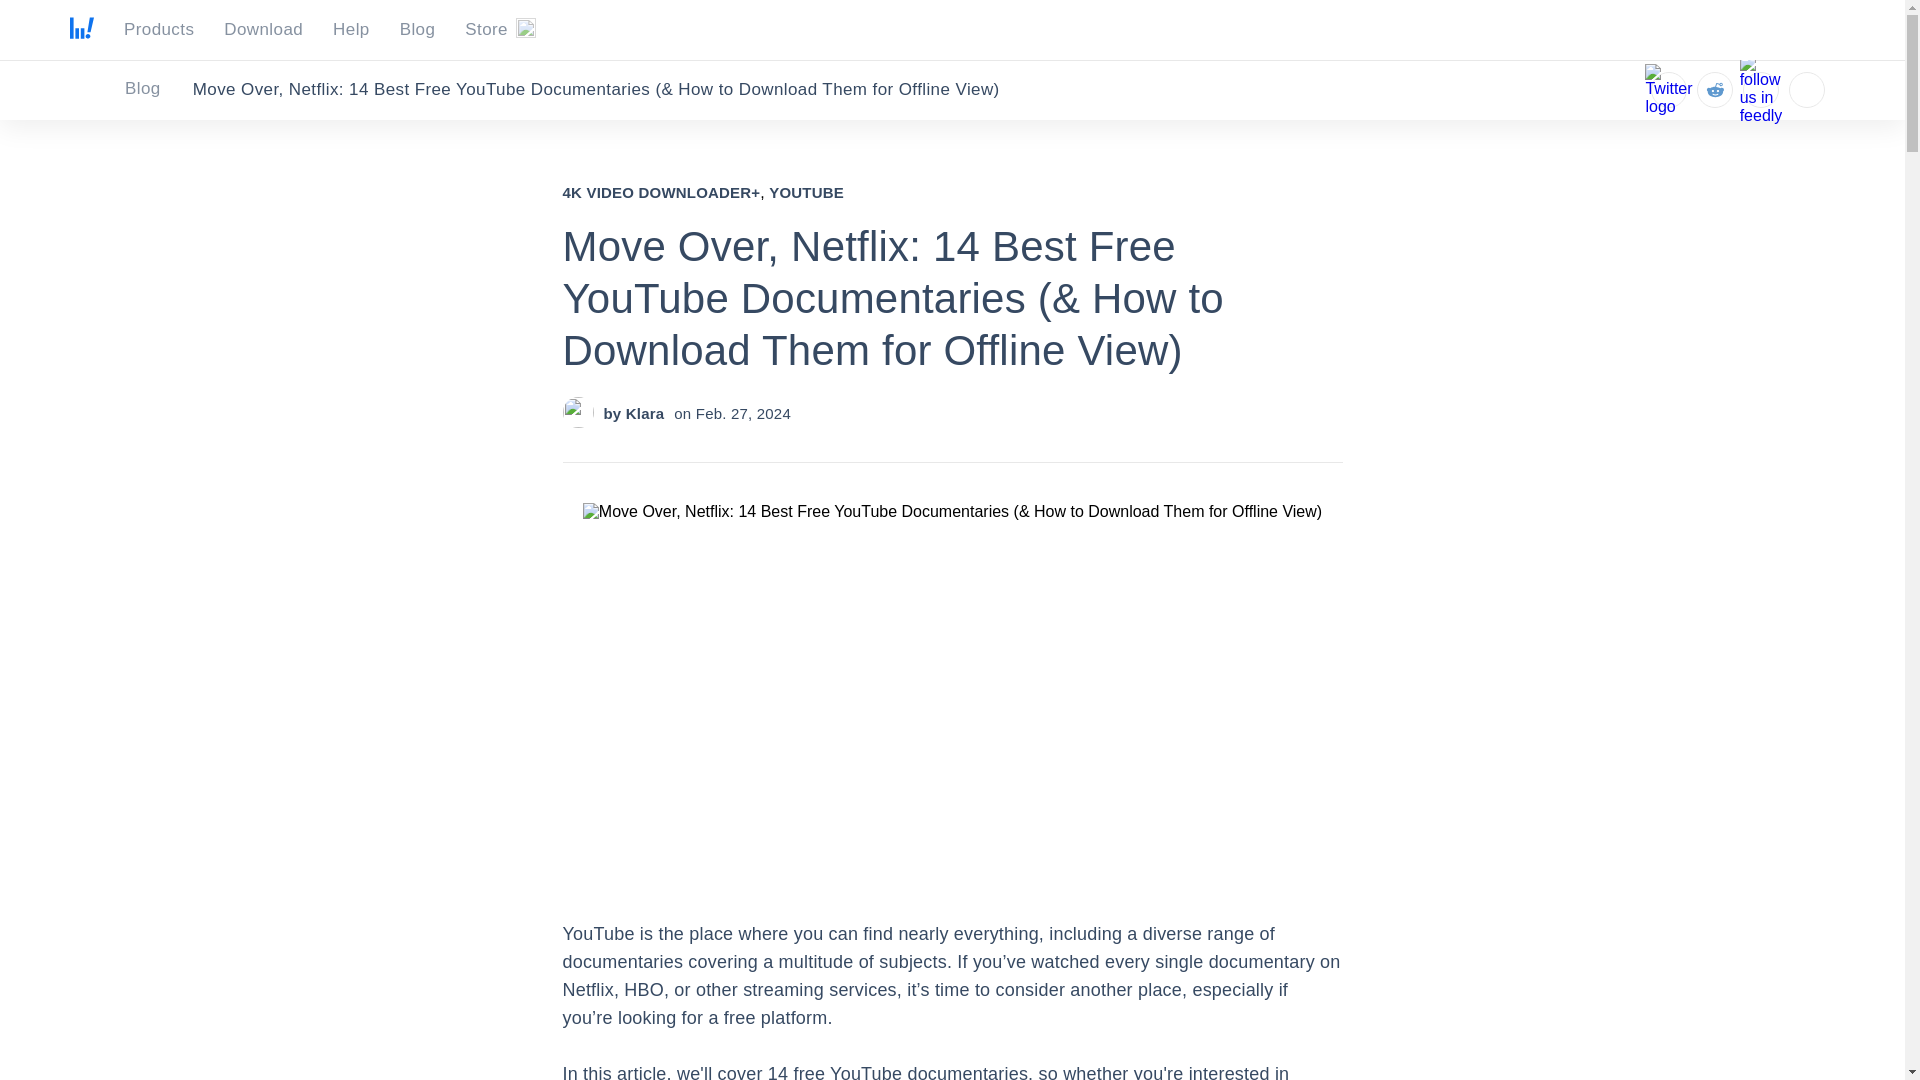 This screenshot has height=1080, width=1920. What do you see at coordinates (154, 88) in the screenshot?
I see `Blog` at bounding box center [154, 88].